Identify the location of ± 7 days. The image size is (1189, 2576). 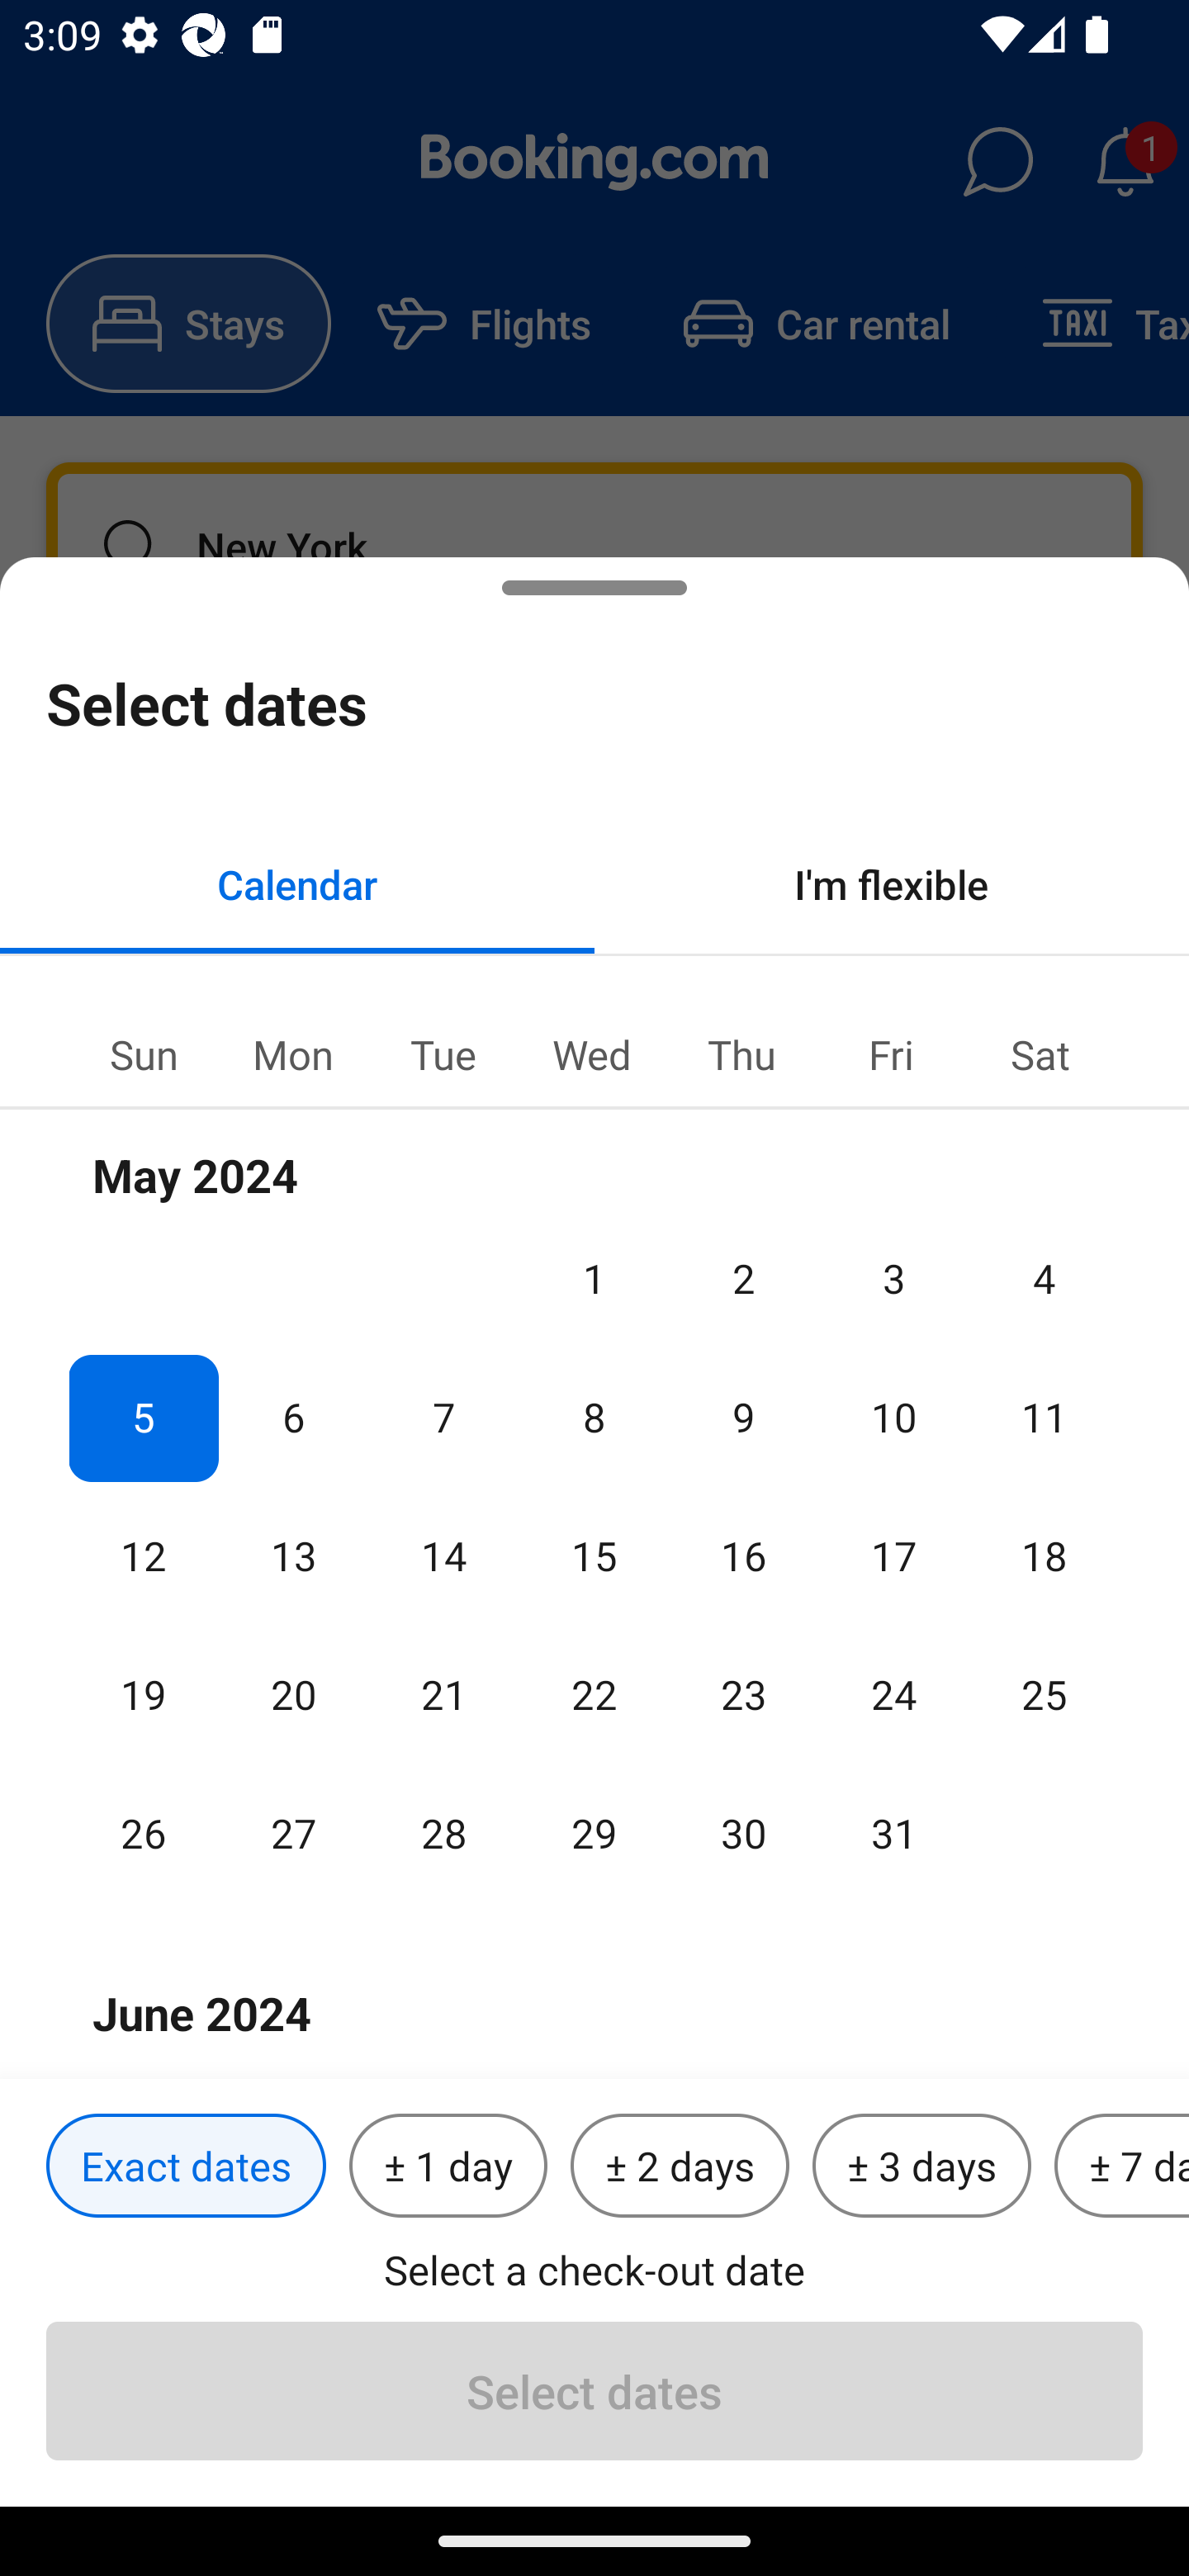
(1121, 2166).